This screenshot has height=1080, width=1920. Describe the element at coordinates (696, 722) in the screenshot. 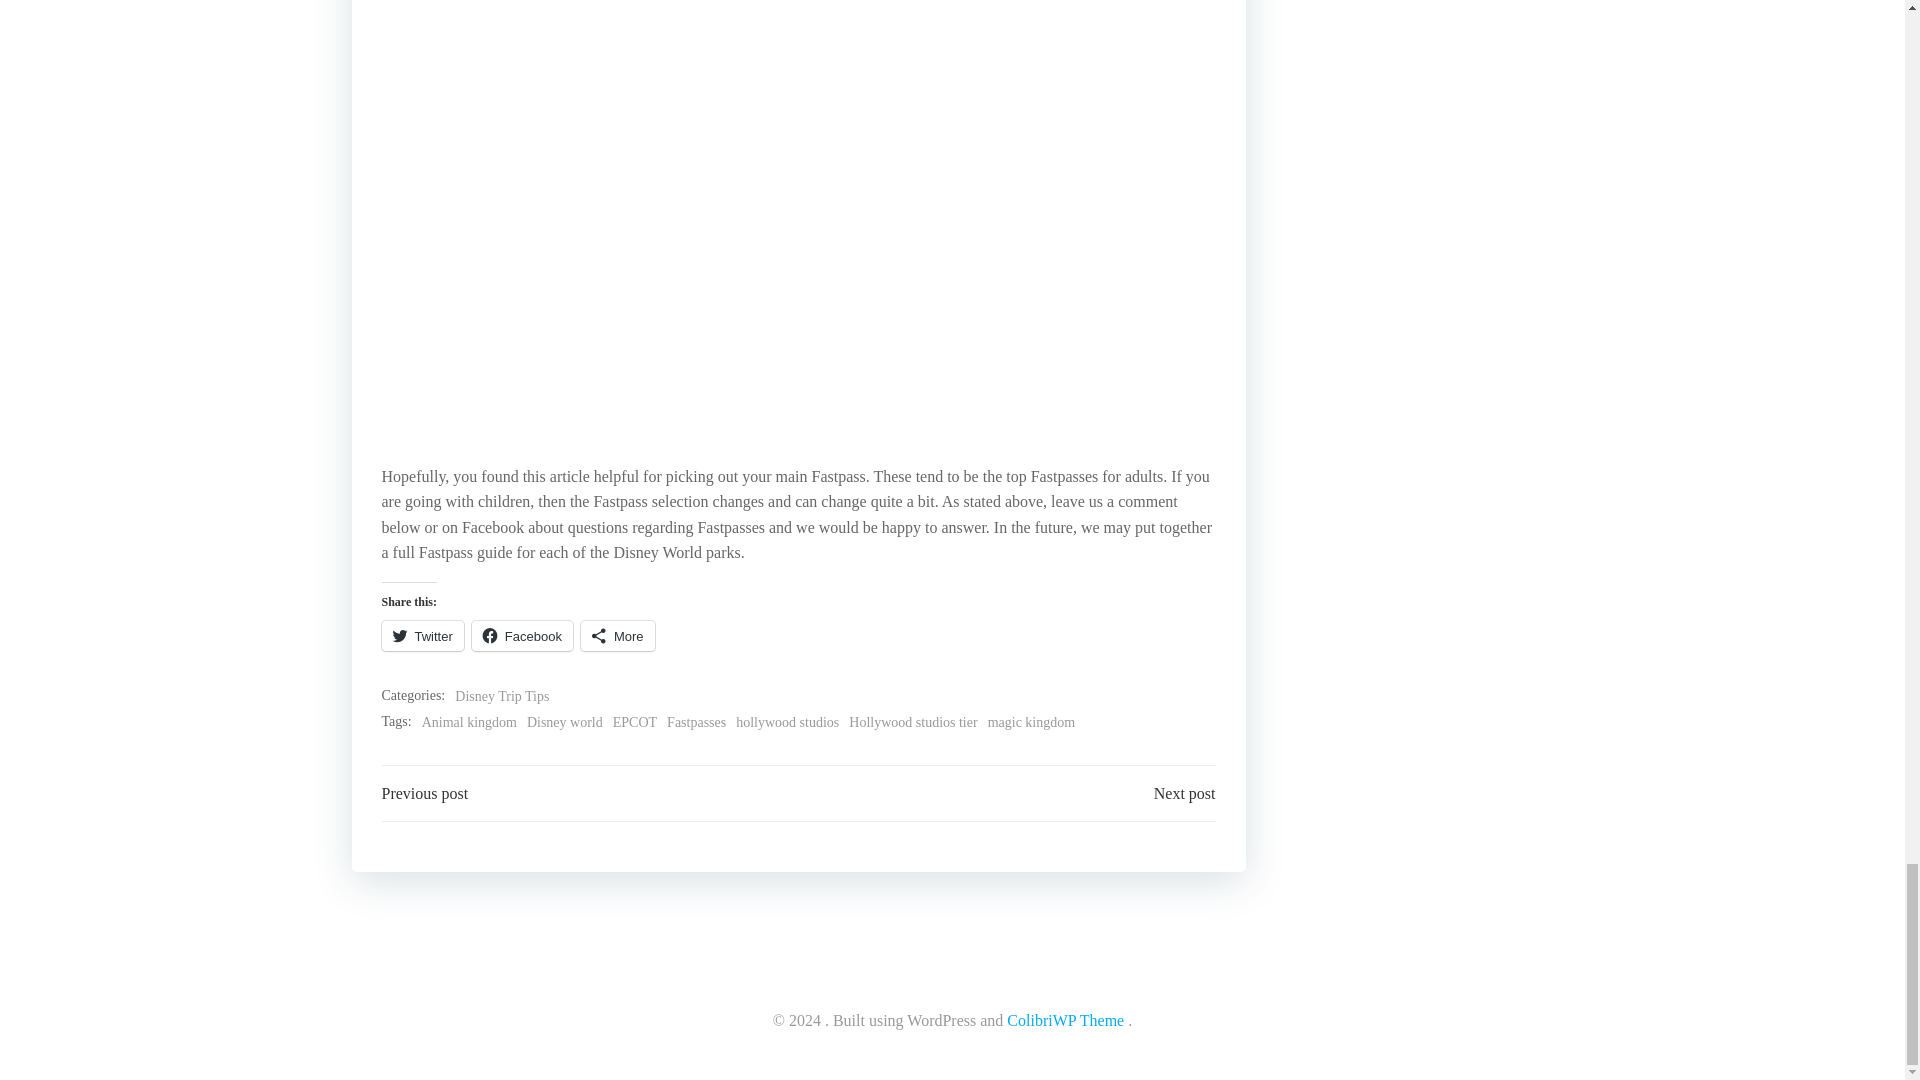

I see `Tag: Fastpasses` at that location.